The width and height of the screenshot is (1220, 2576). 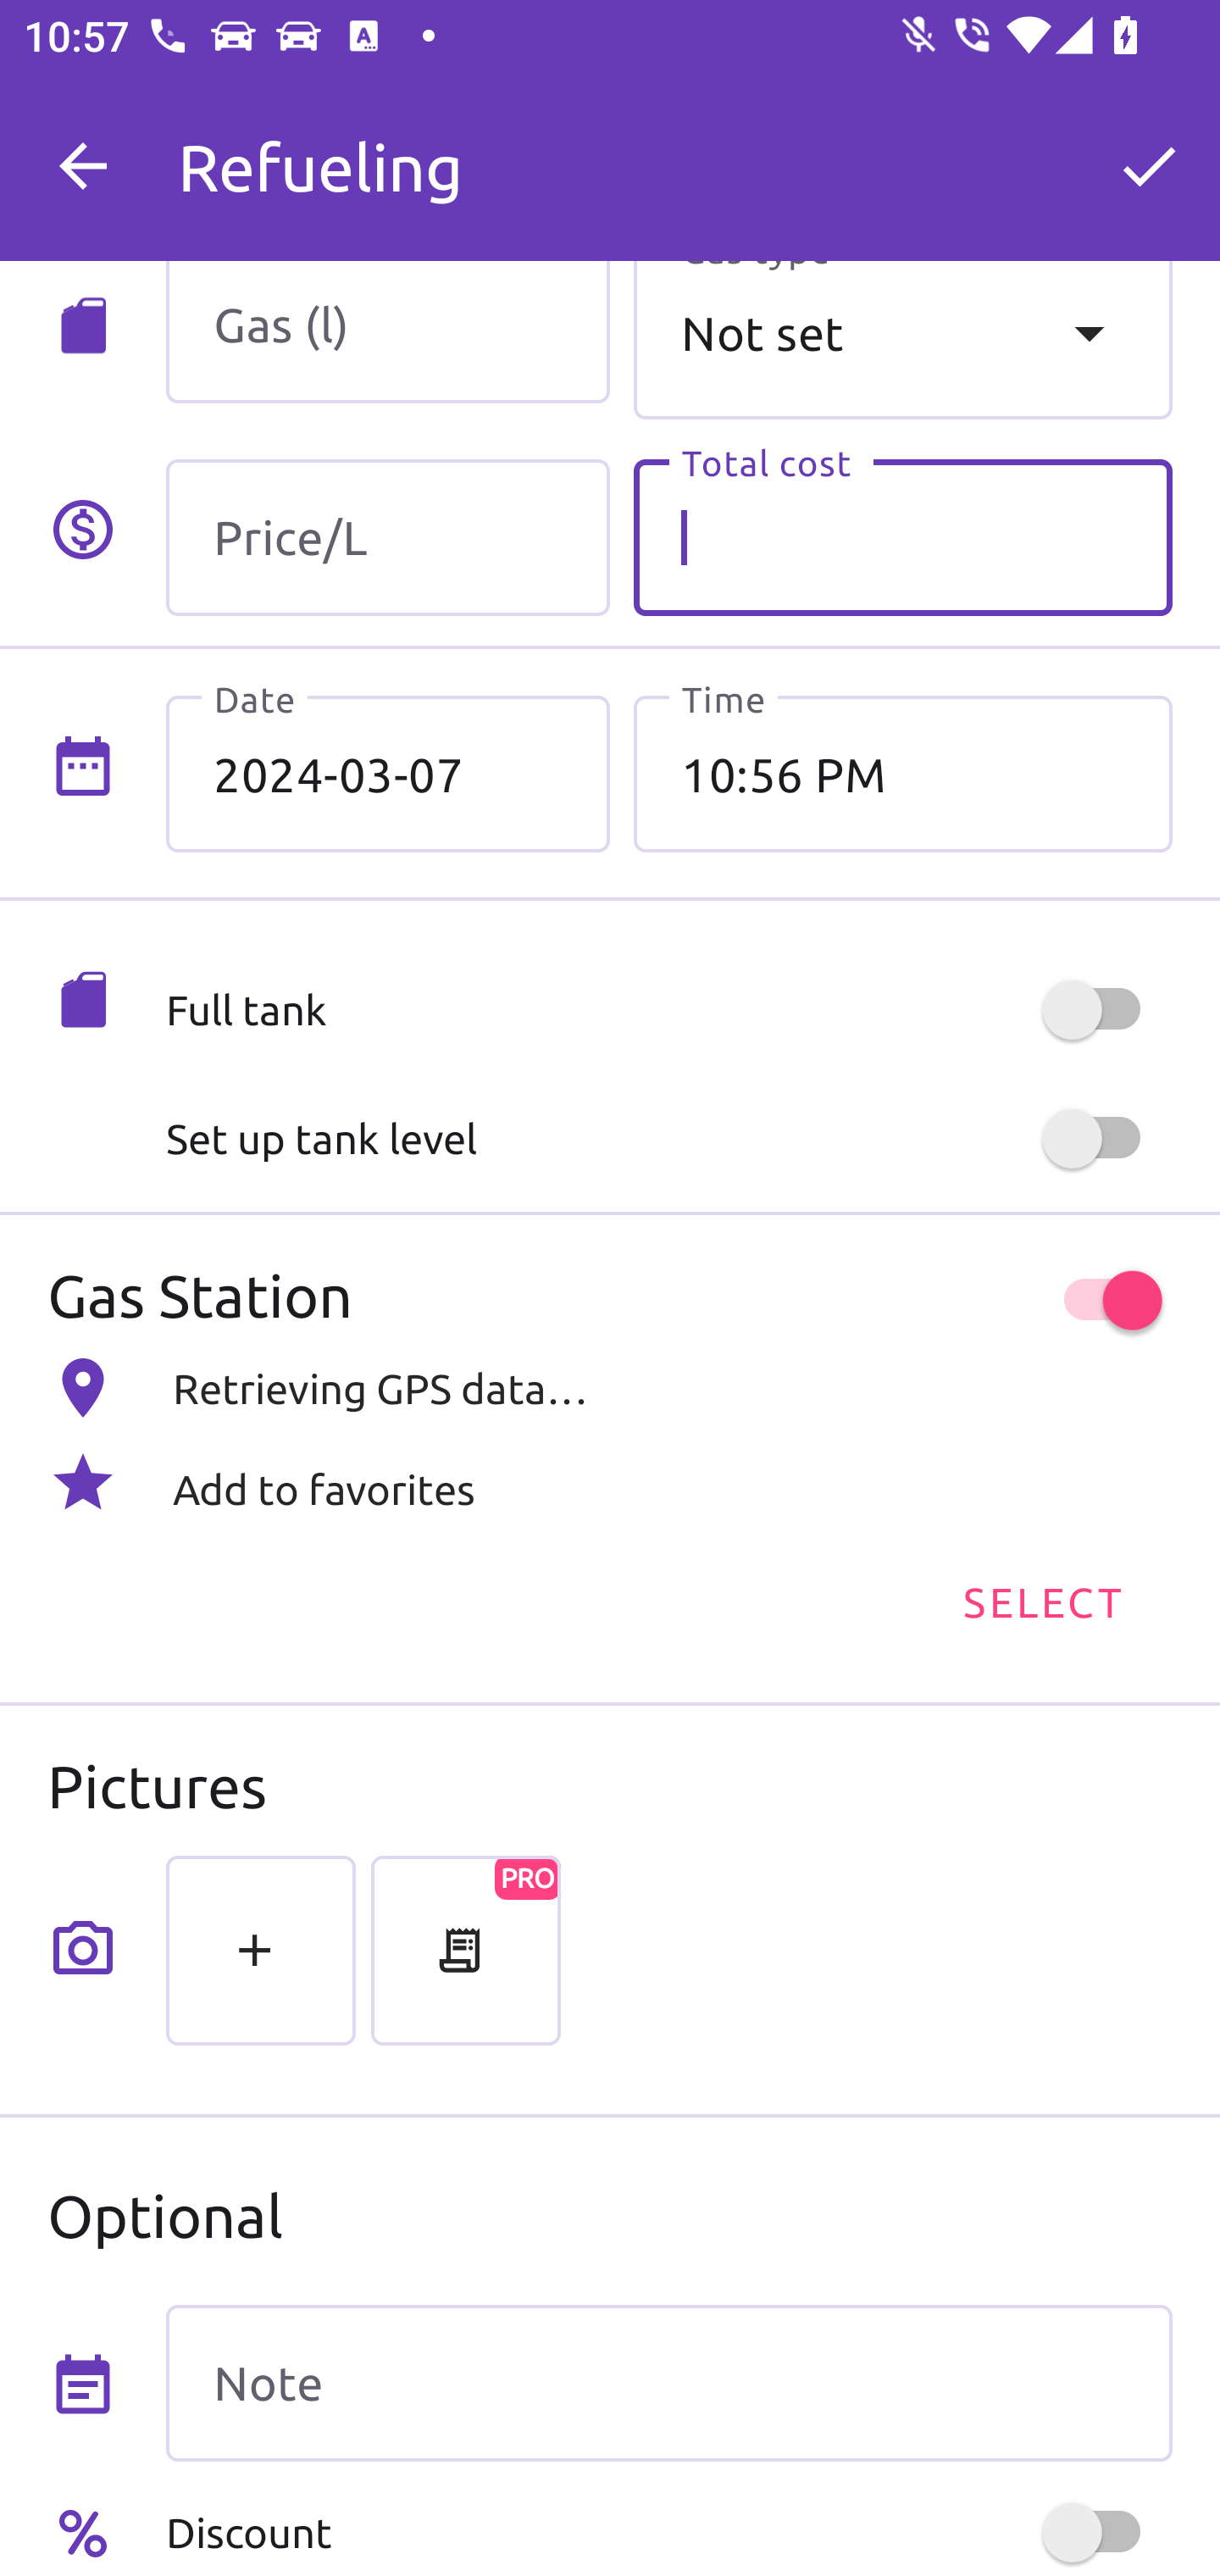 What do you see at coordinates (668, 2384) in the screenshot?
I see `Note` at bounding box center [668, 2384].